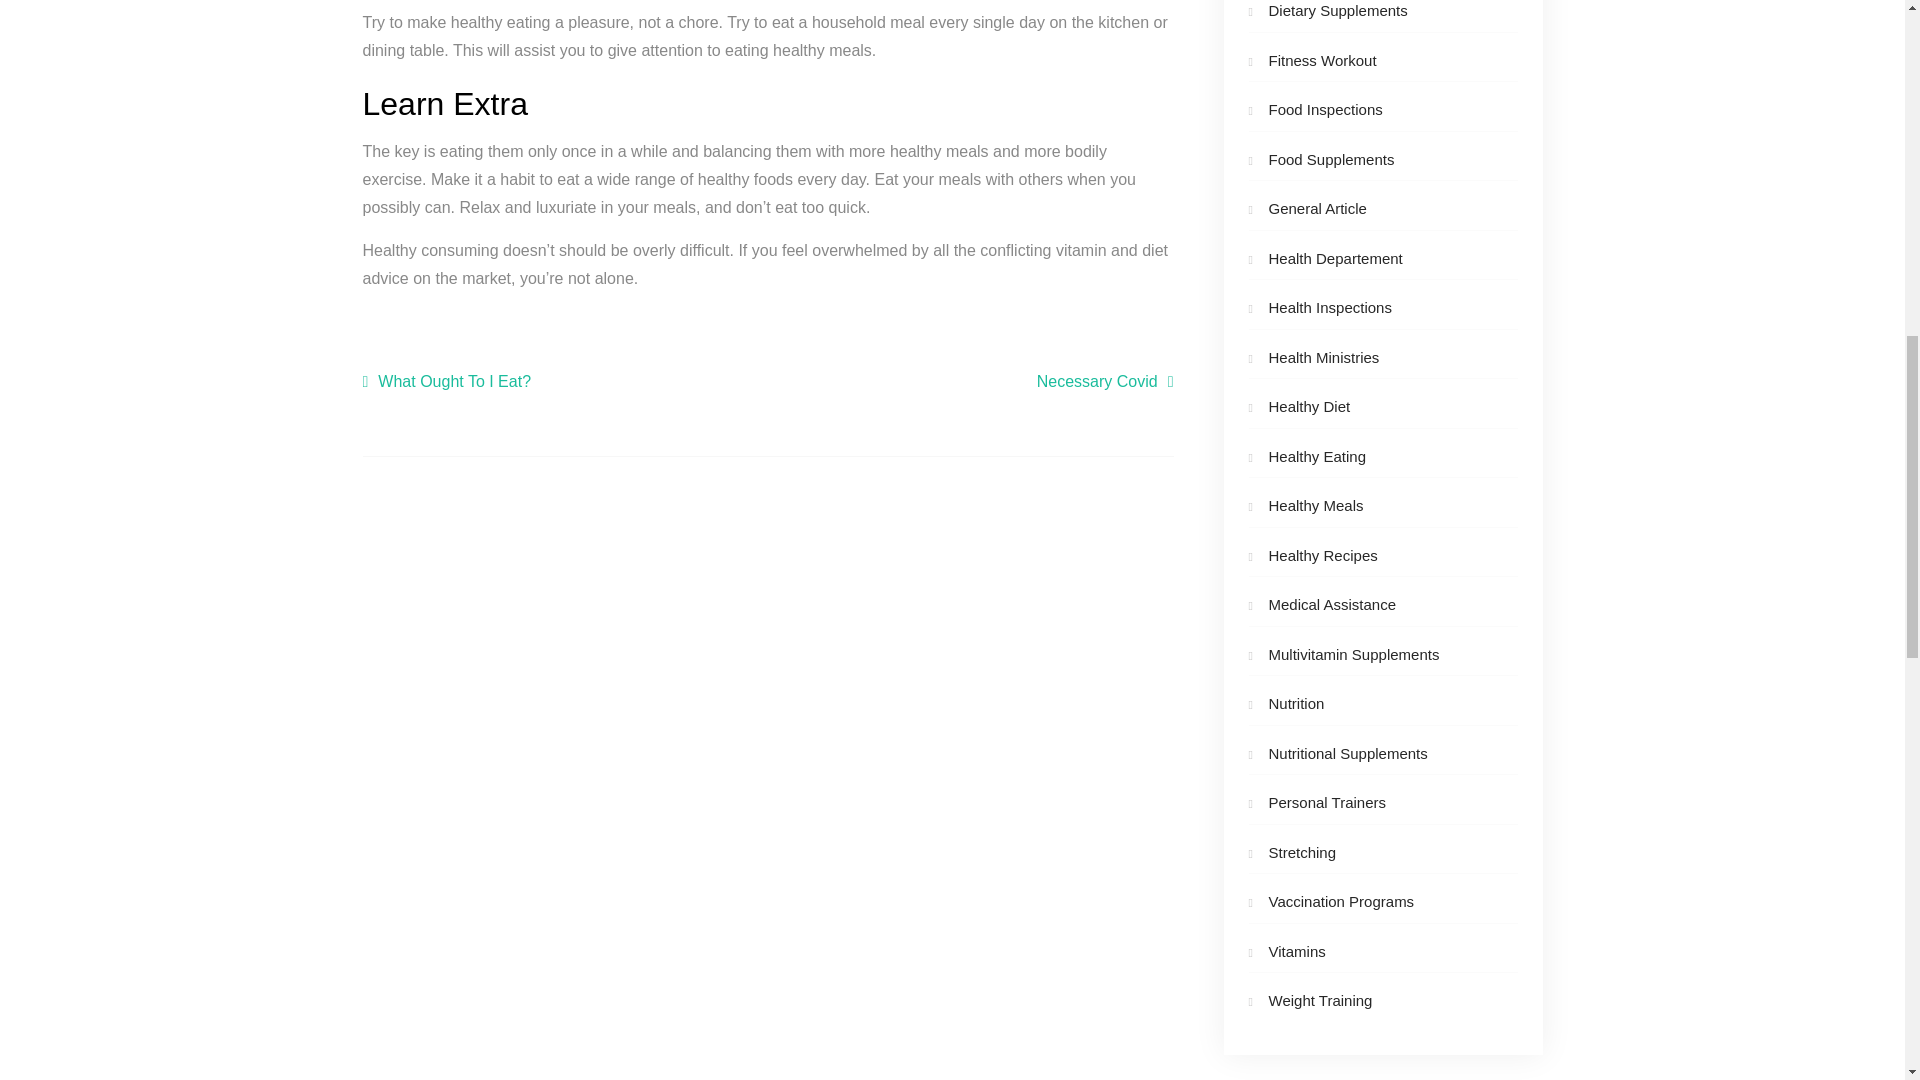  I want to click on Health Departement, so click(1334, 258).